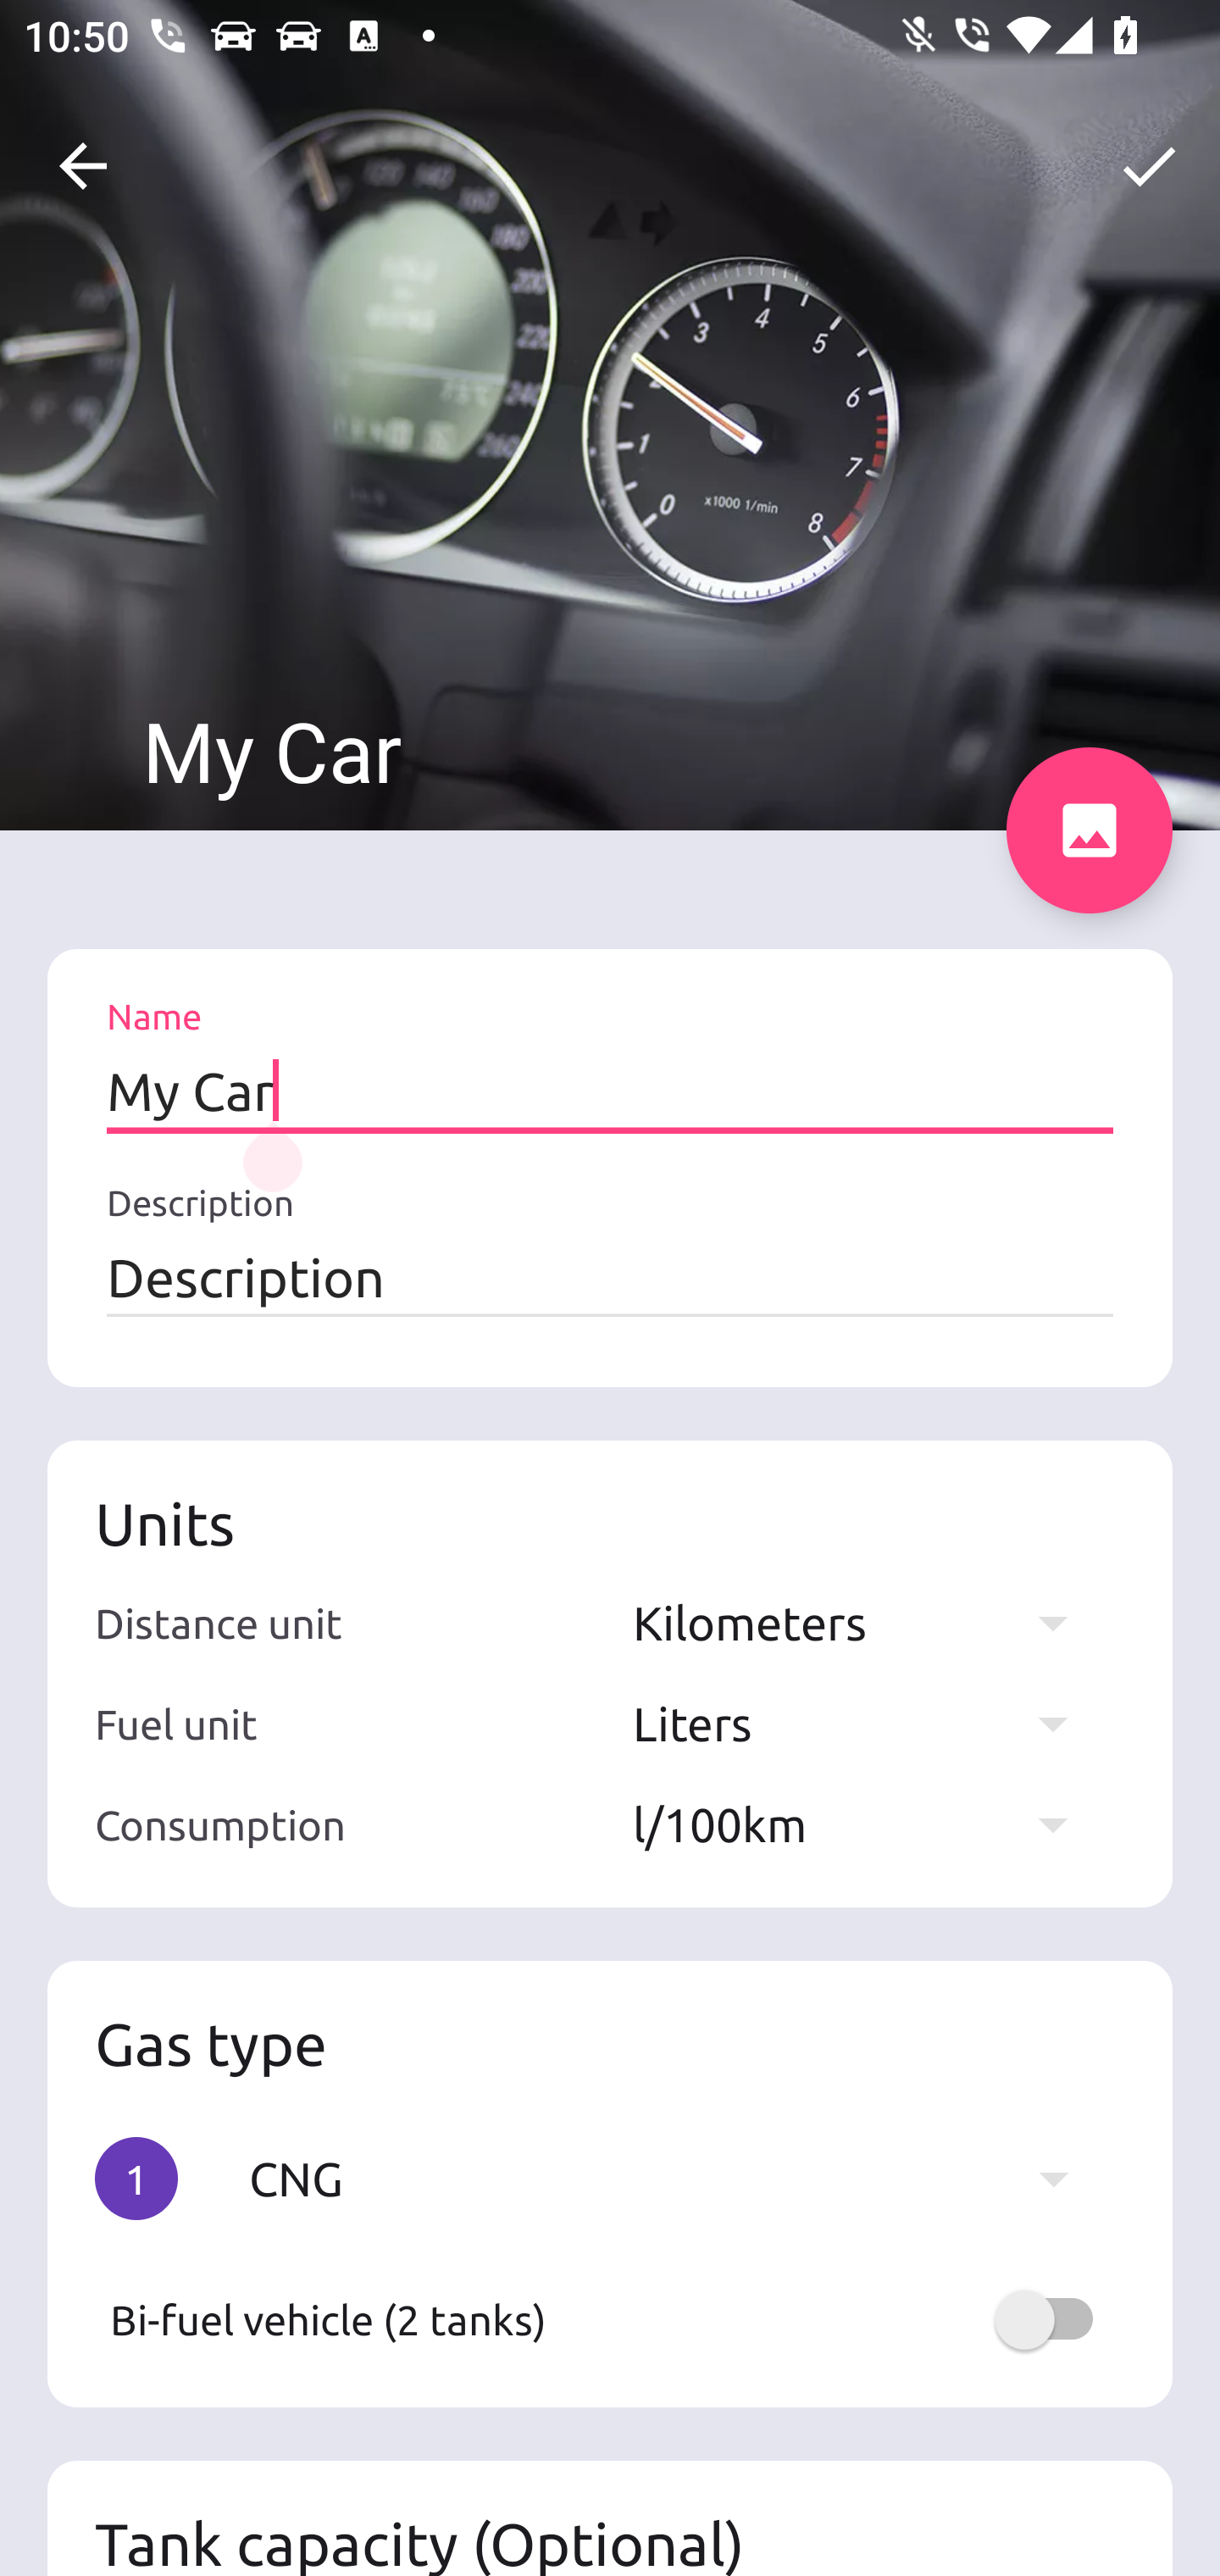 Image resolution: width=1220 pixels, height=2576 pixels. What do you see at coordinates (866, 1724) in the screenshot?
I see `Liters` at bounding box center [866, 1724].